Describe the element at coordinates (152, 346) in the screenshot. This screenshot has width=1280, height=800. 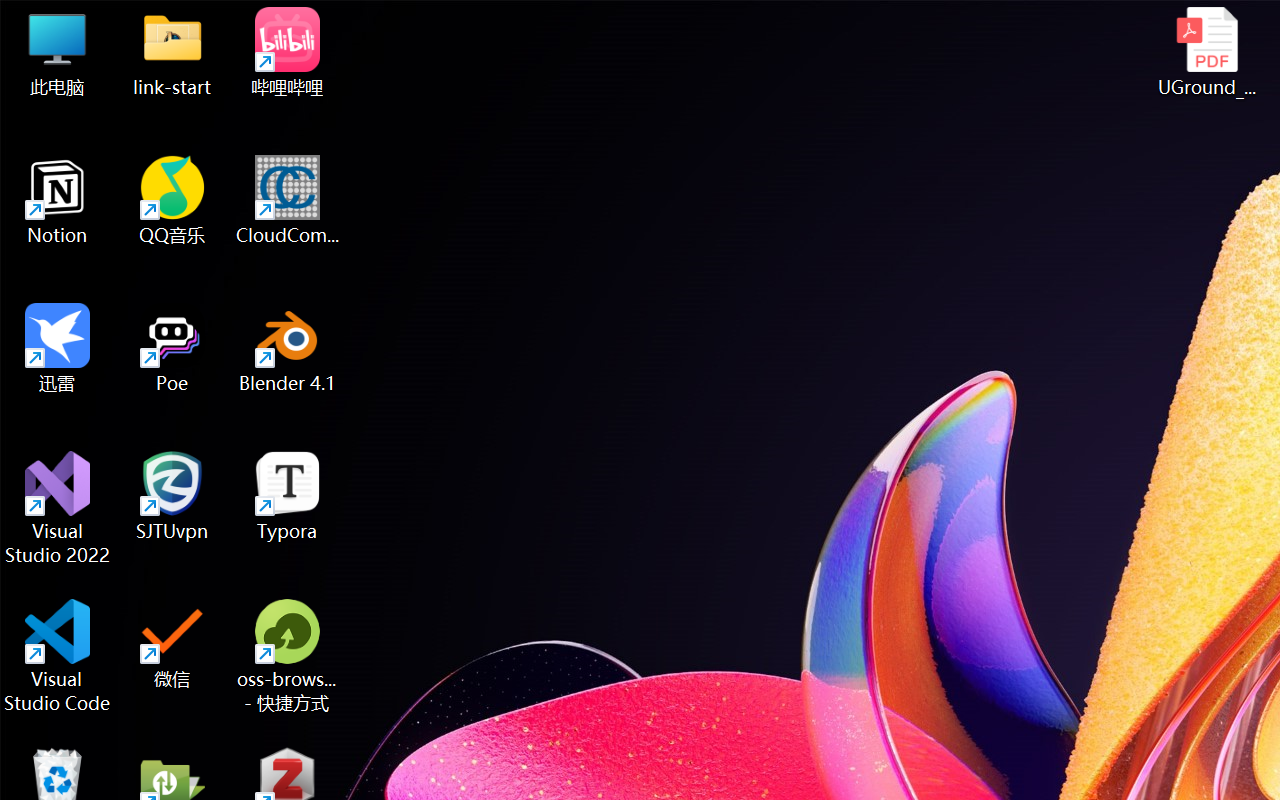
I see `Using Google services` at that location.